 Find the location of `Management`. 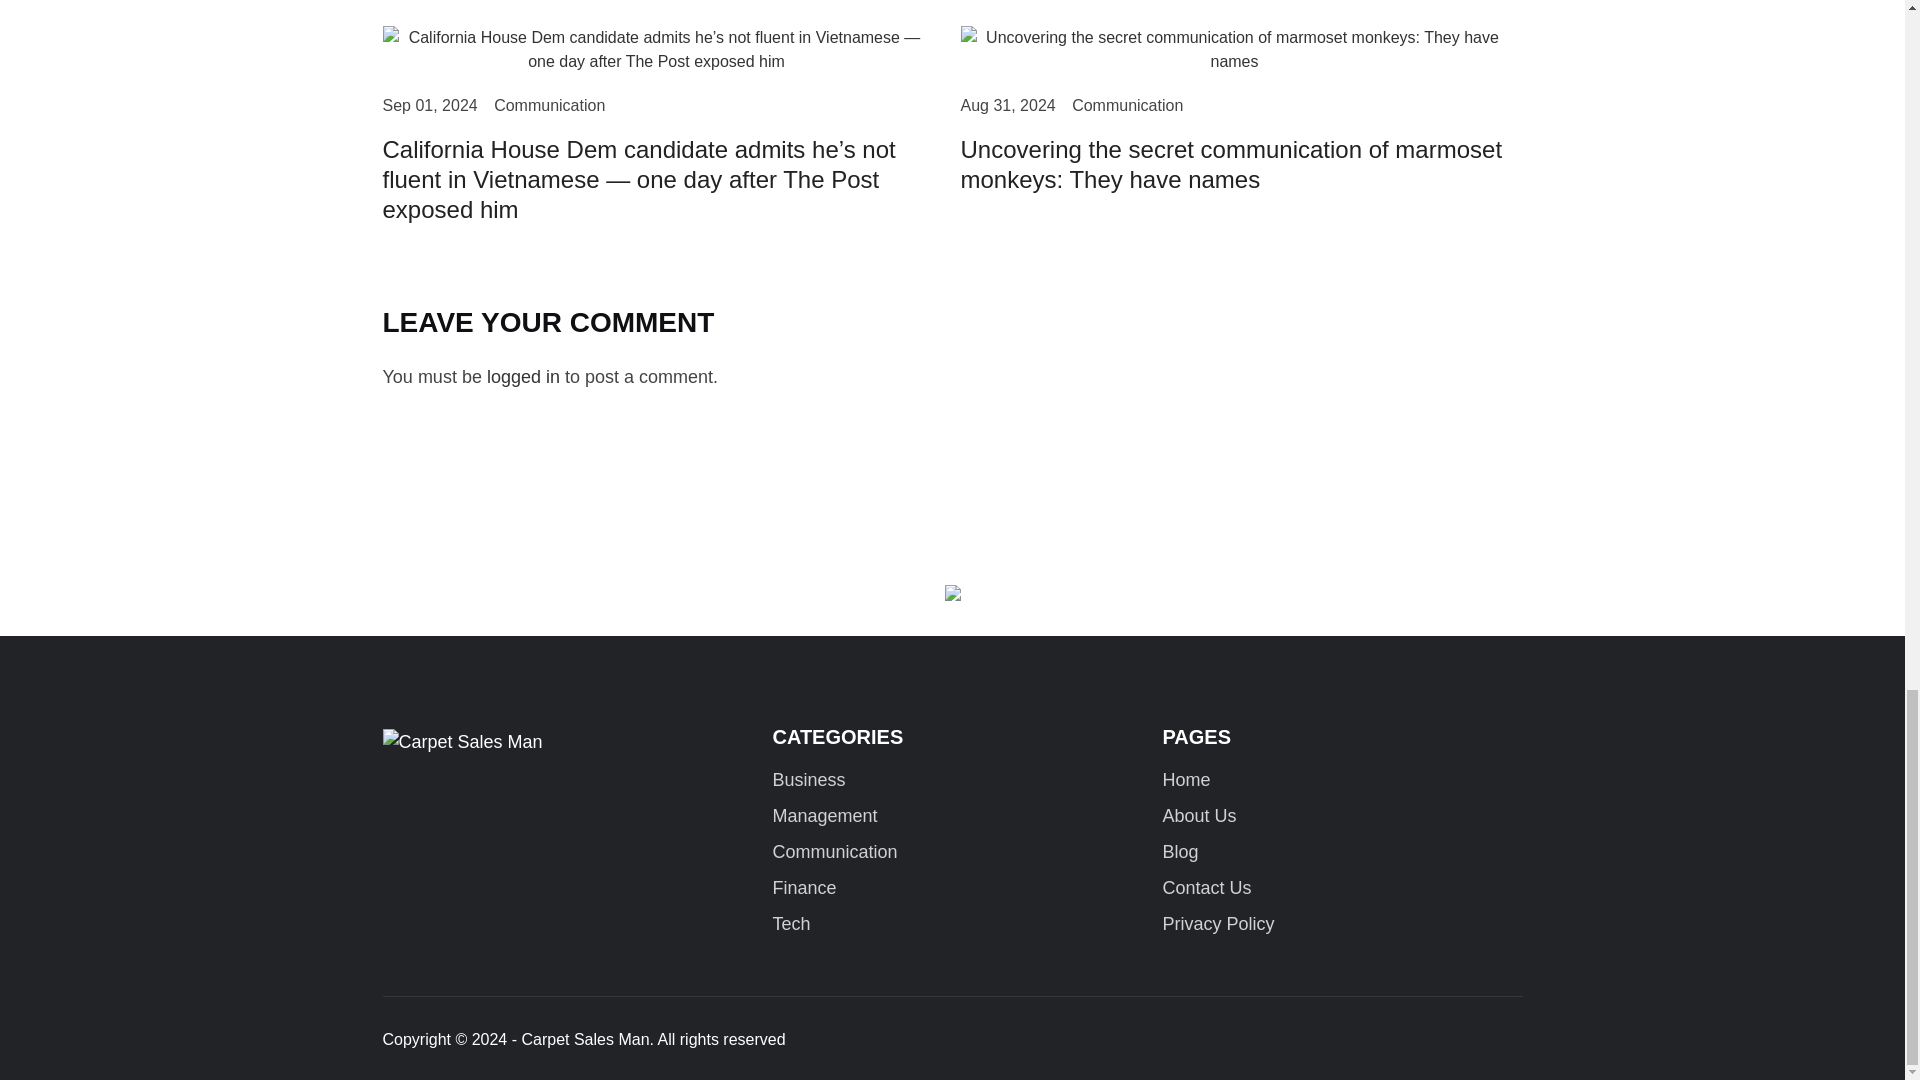

Management is located at coordinates (824, 821).